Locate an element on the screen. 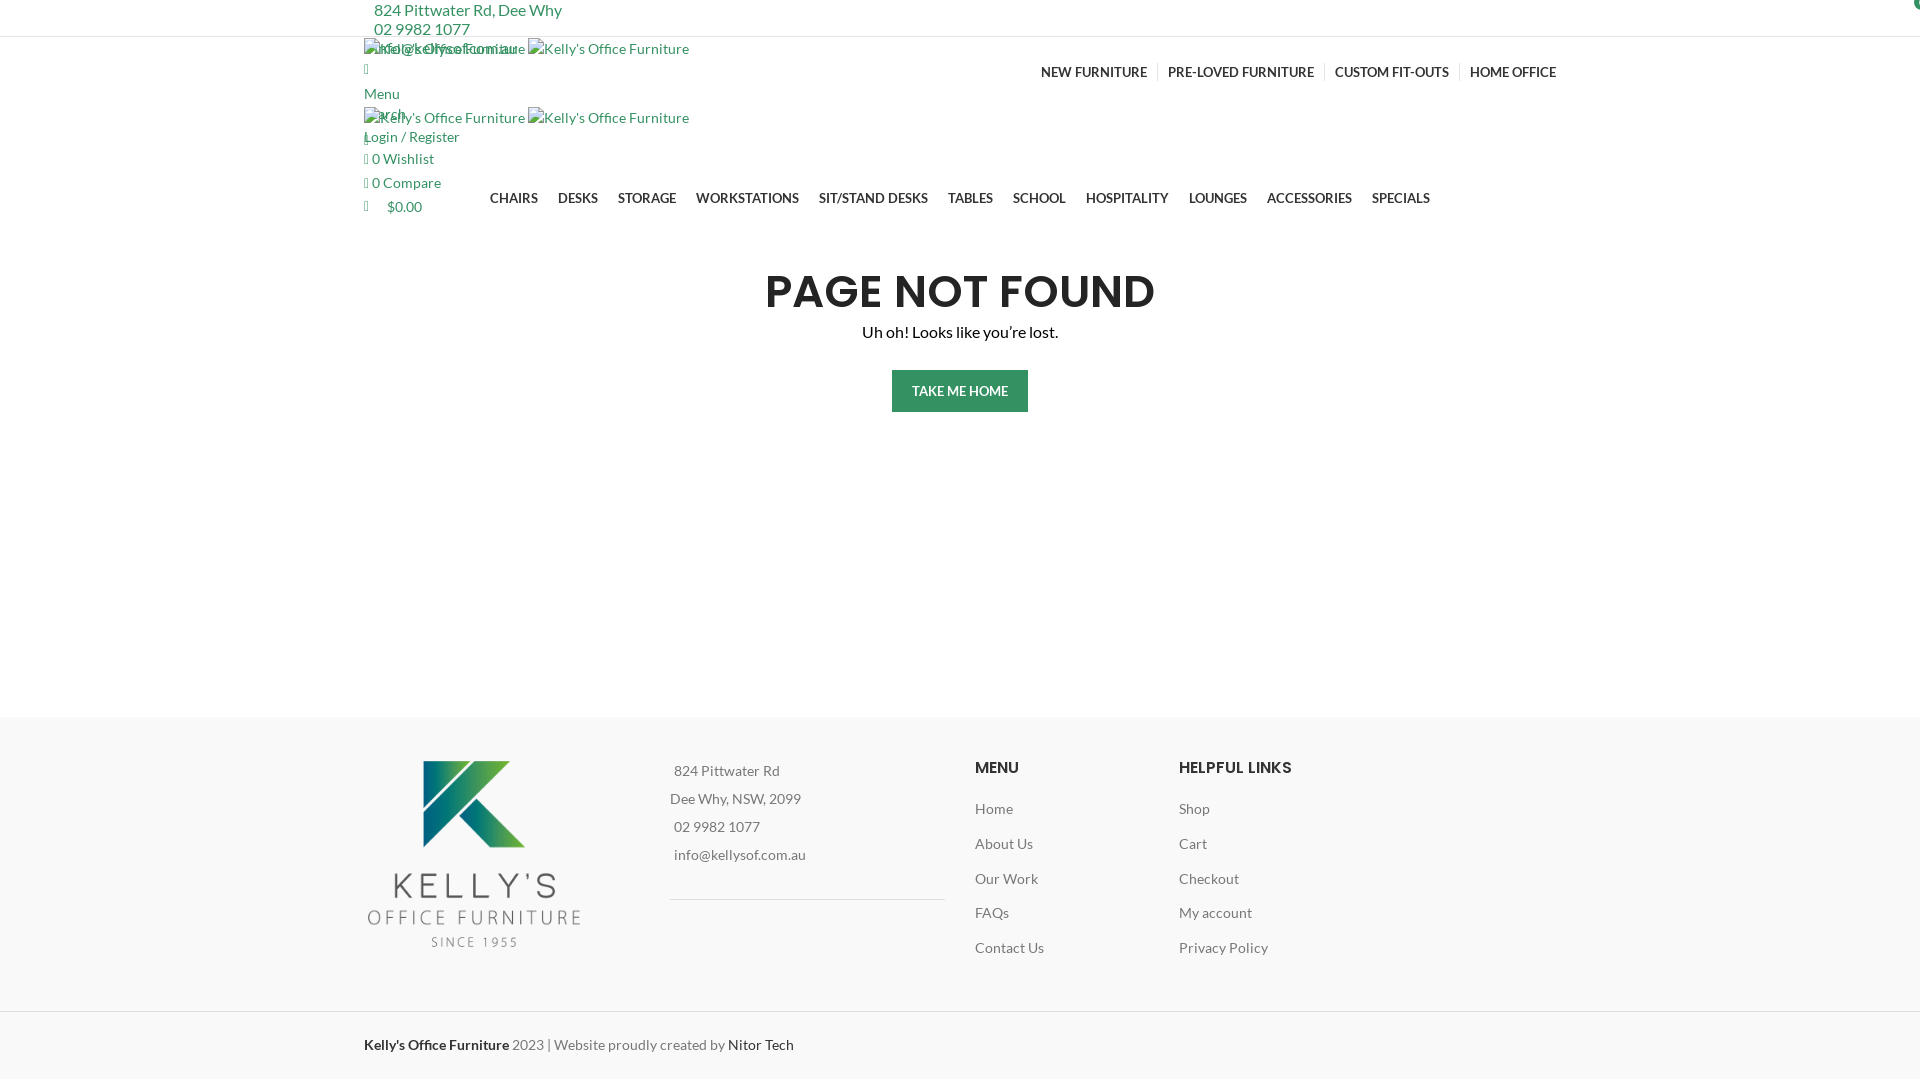 The image size is (1920, 1080). 824 Pittwater Rd
Dee Why, NSW, 2099 is located at coordinates (736, 784).